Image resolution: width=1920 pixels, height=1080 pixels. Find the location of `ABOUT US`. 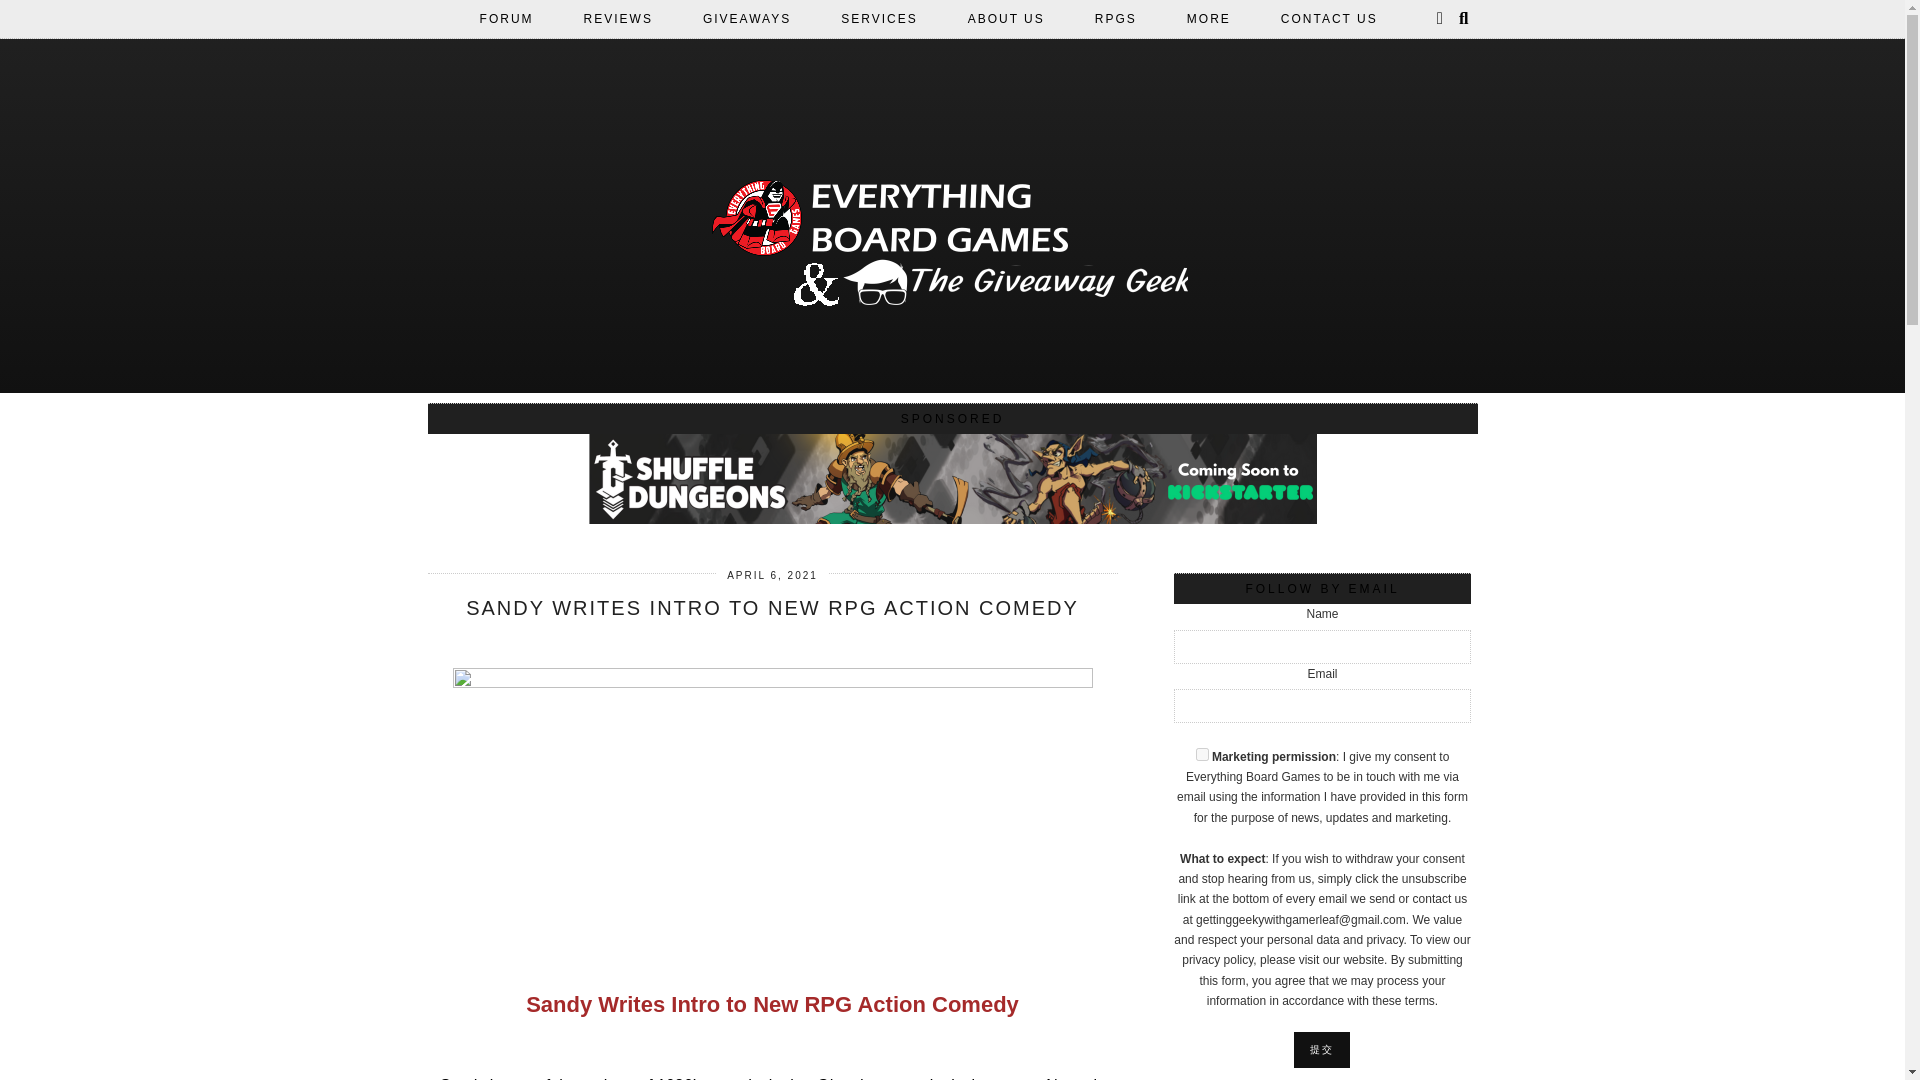

ABOUT US is located at coordinates (1006, 18).